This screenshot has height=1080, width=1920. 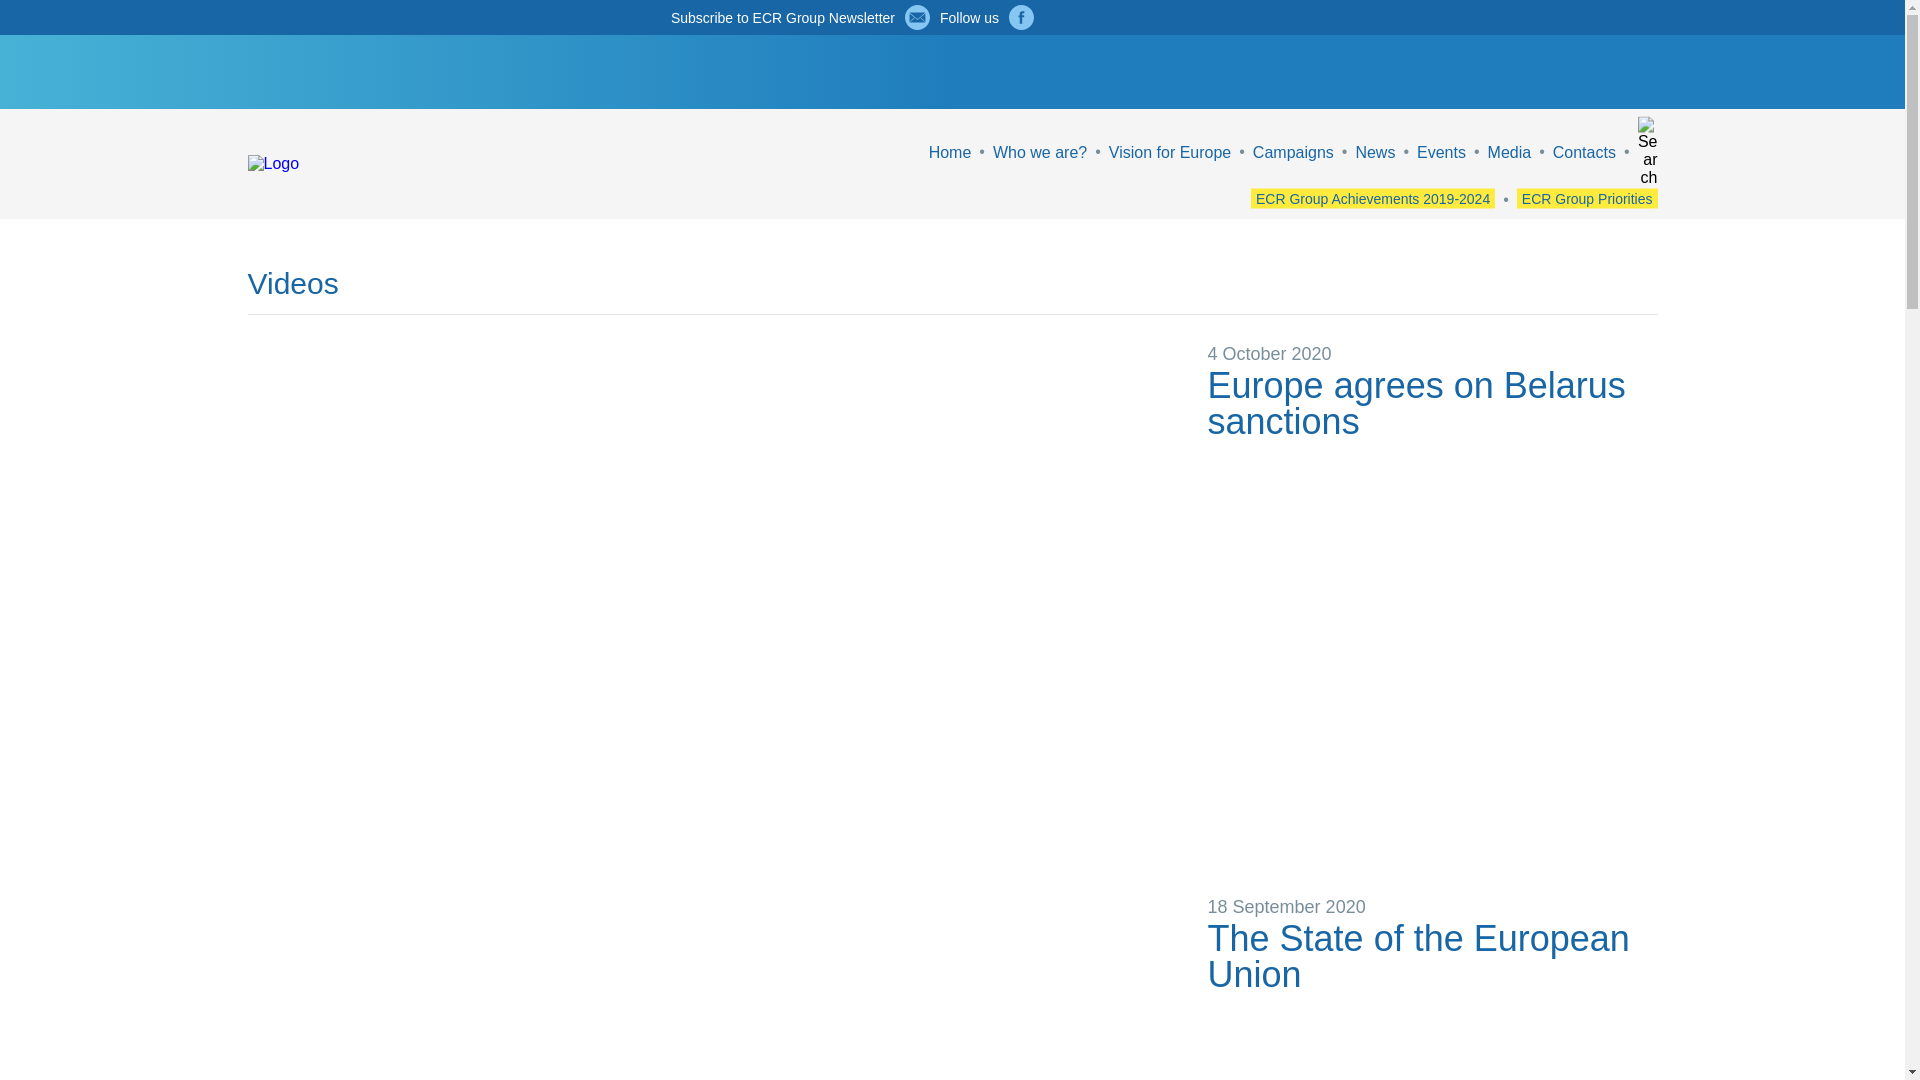 I want to click on Media, so click(x=1510, y=150).